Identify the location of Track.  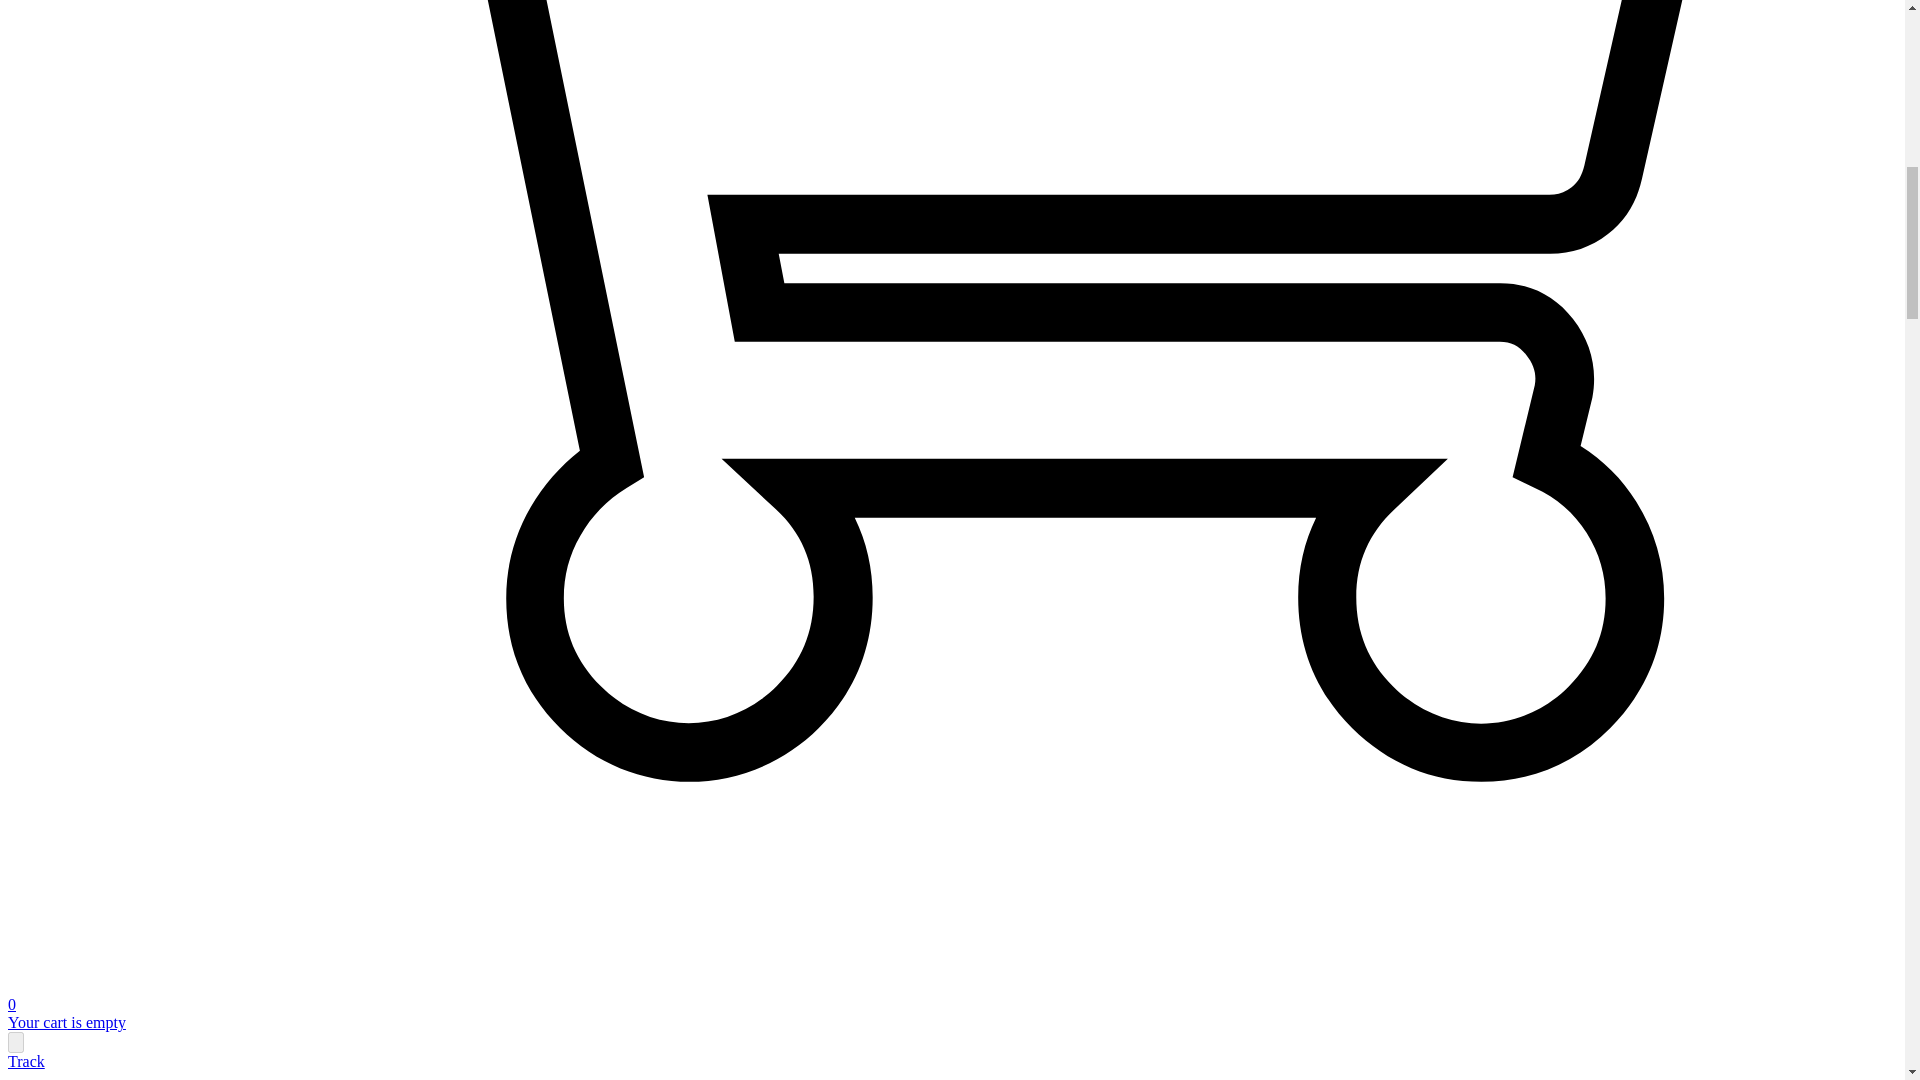
(26, 1062).